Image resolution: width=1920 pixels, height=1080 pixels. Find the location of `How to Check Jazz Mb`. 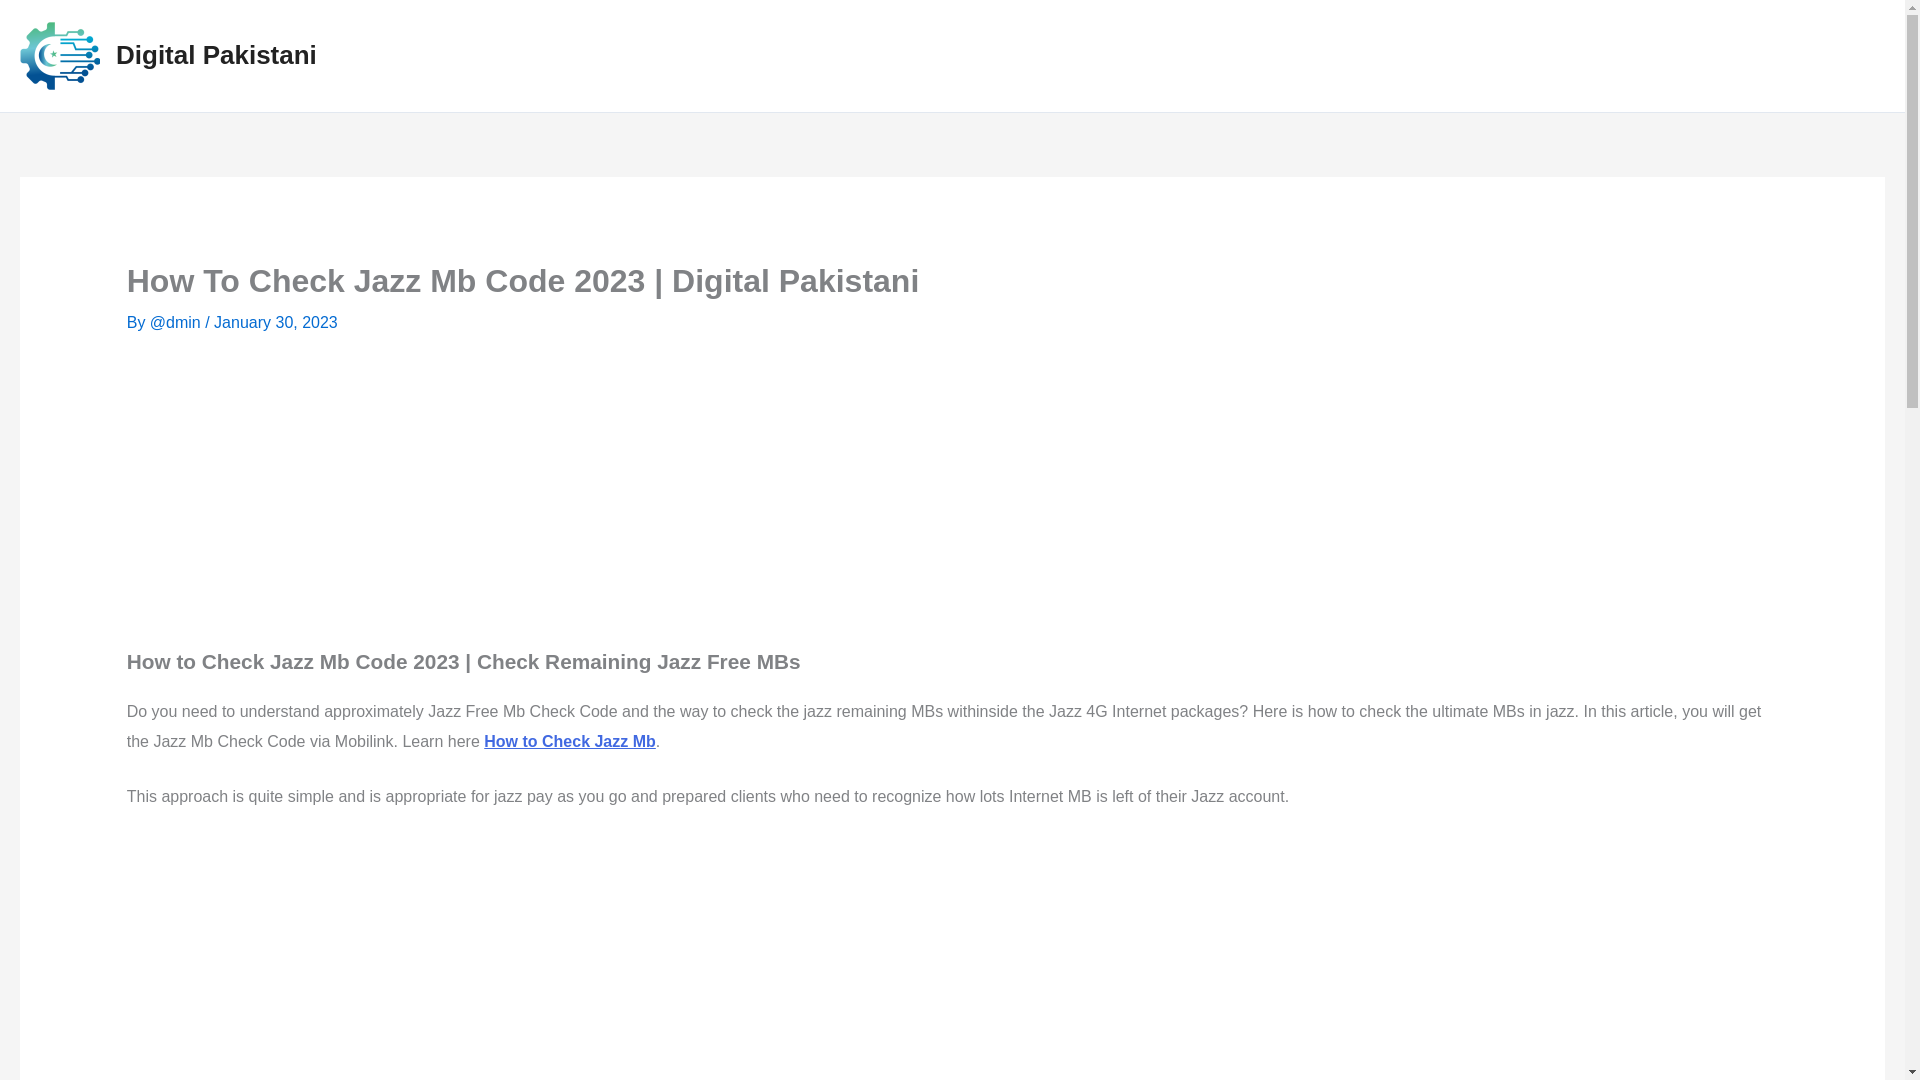

How to Check Jazz Mb is located at coordinates (570, 741).